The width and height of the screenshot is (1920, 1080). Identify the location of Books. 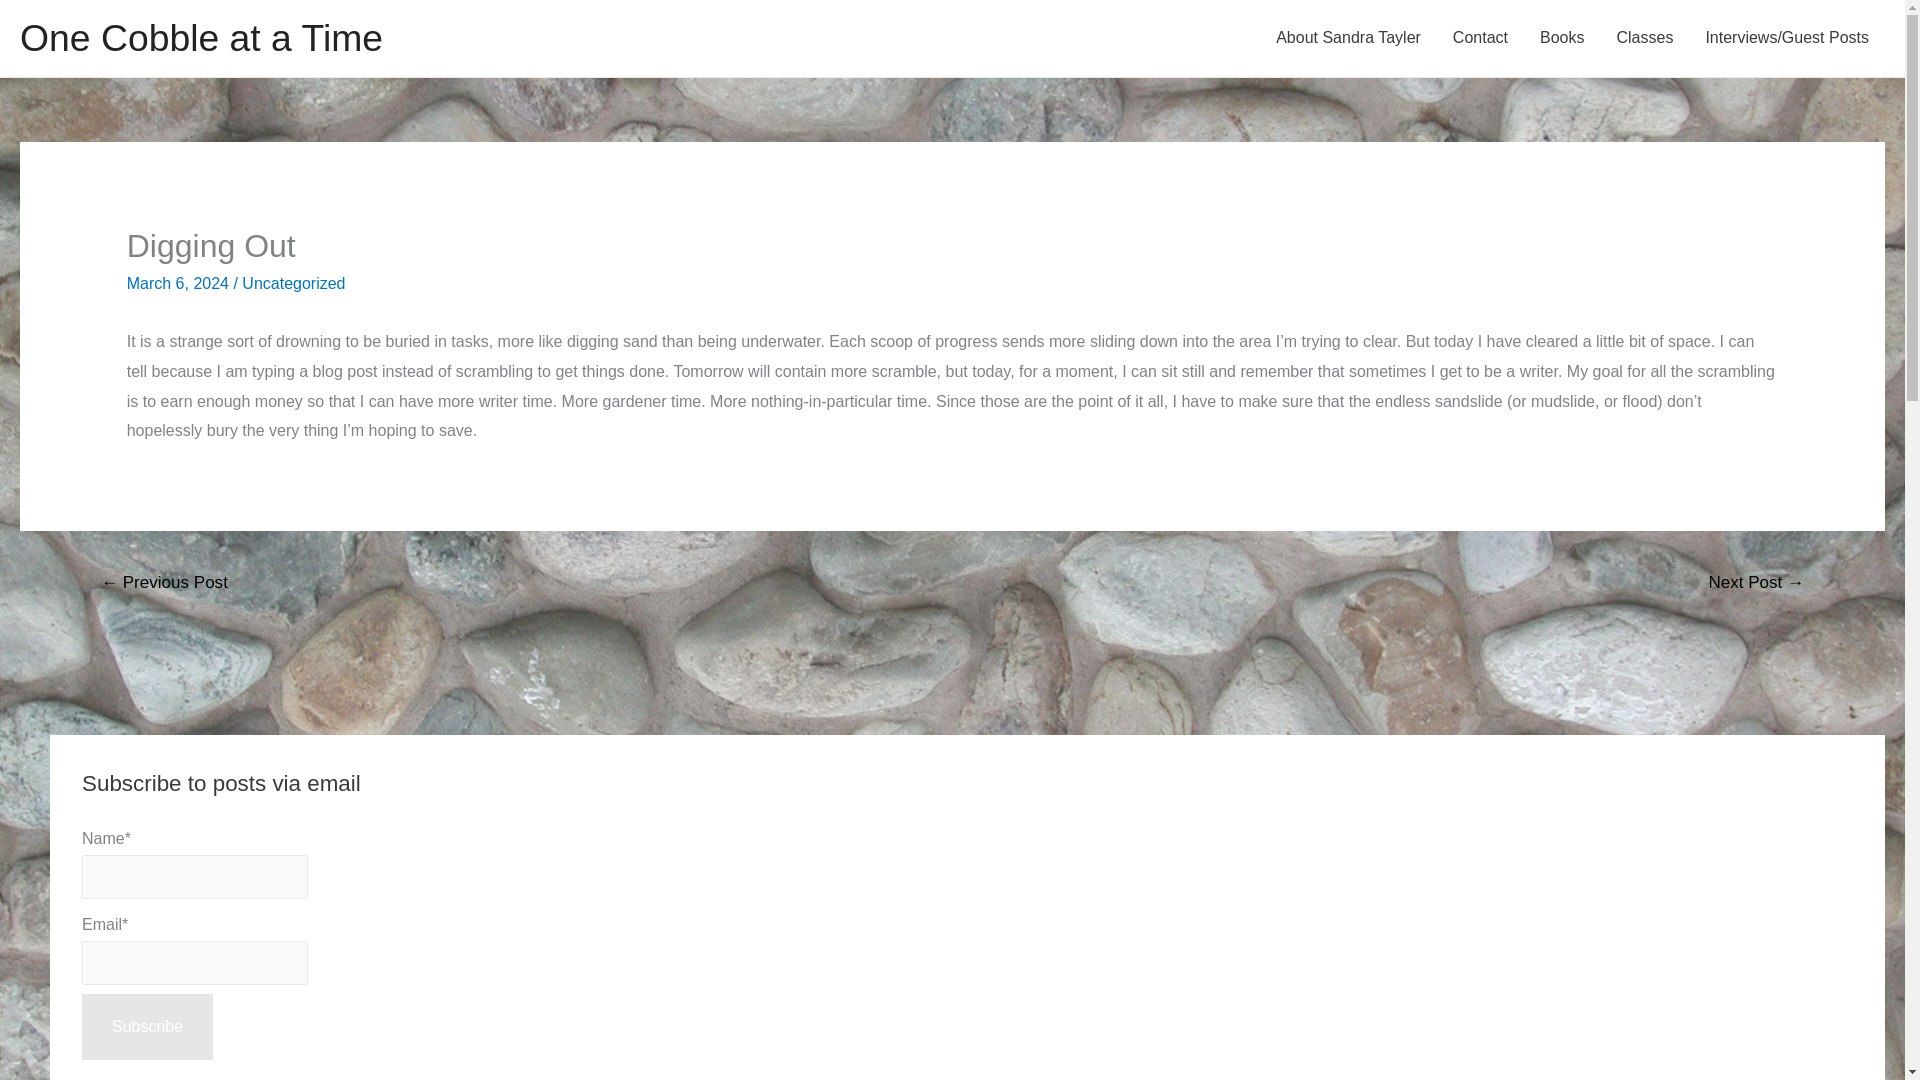
(1562, 38).